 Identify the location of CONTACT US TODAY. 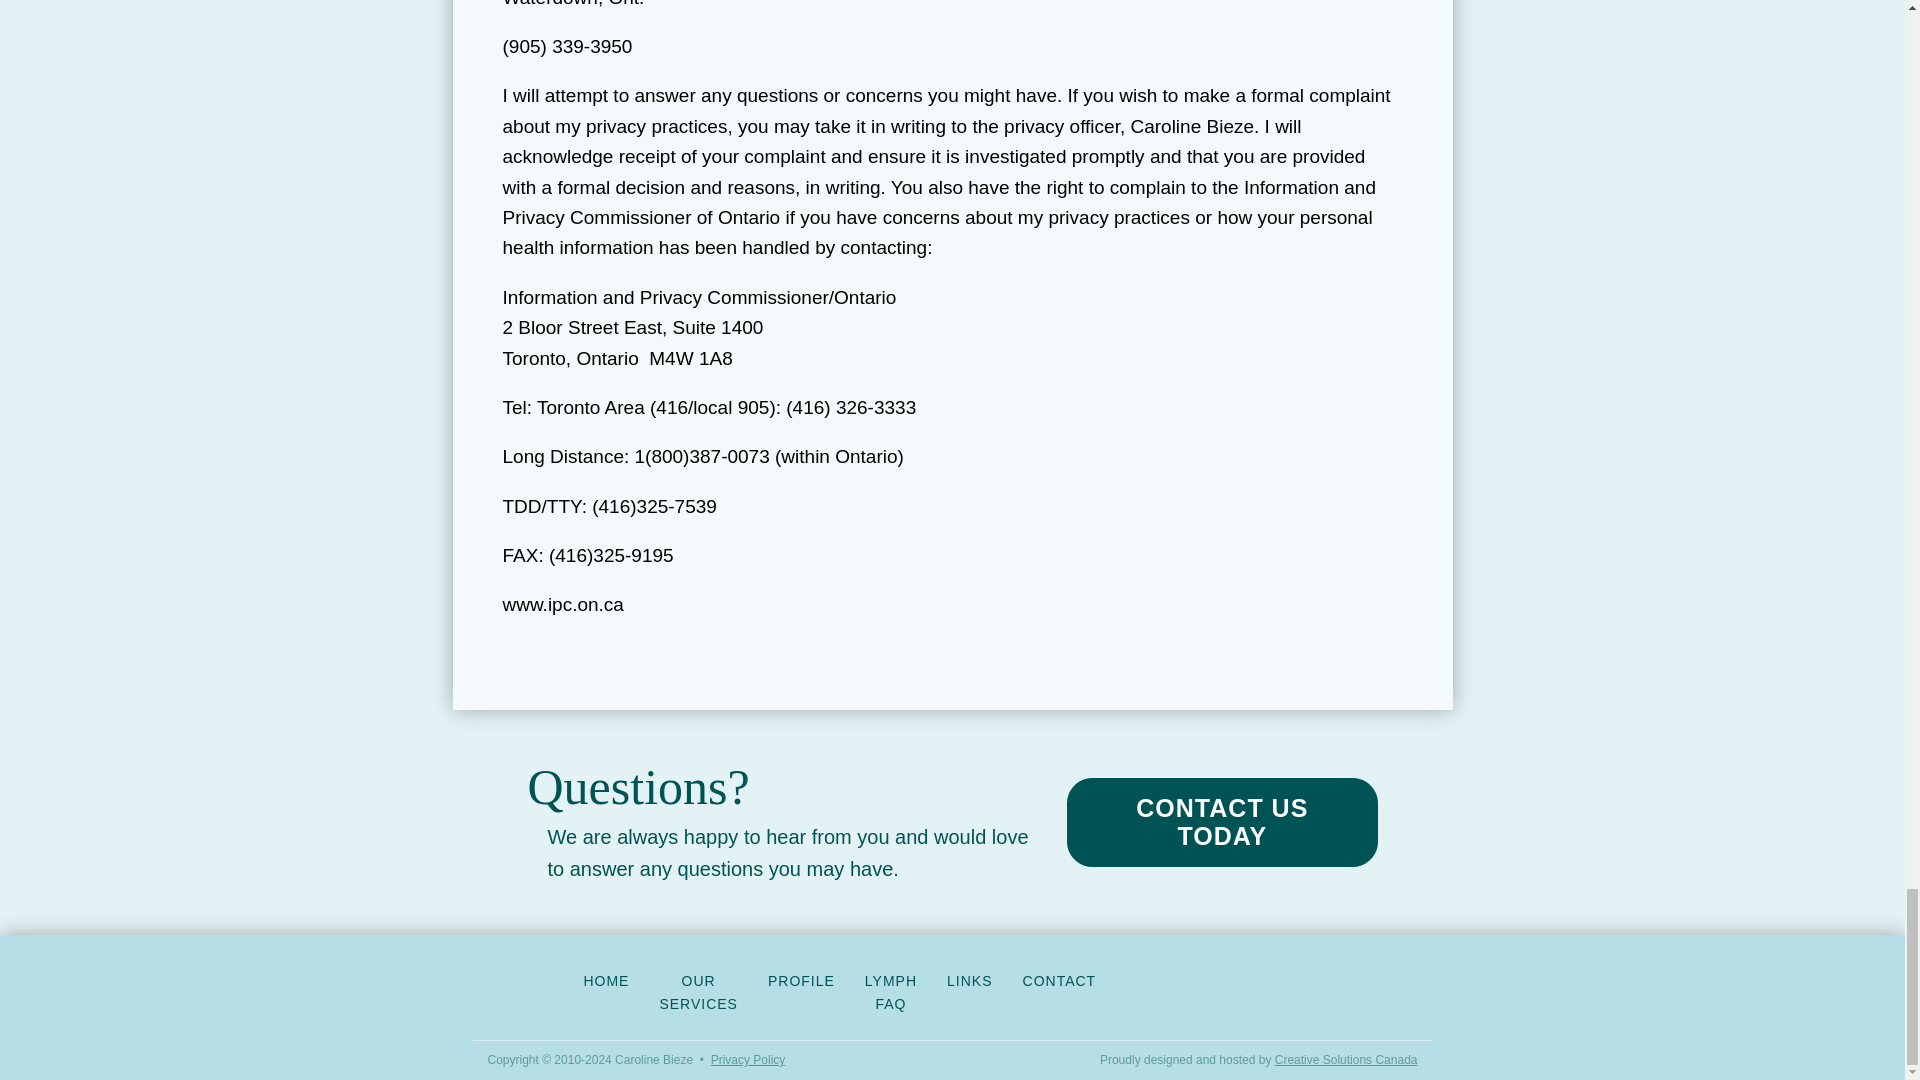
(1222, 822).